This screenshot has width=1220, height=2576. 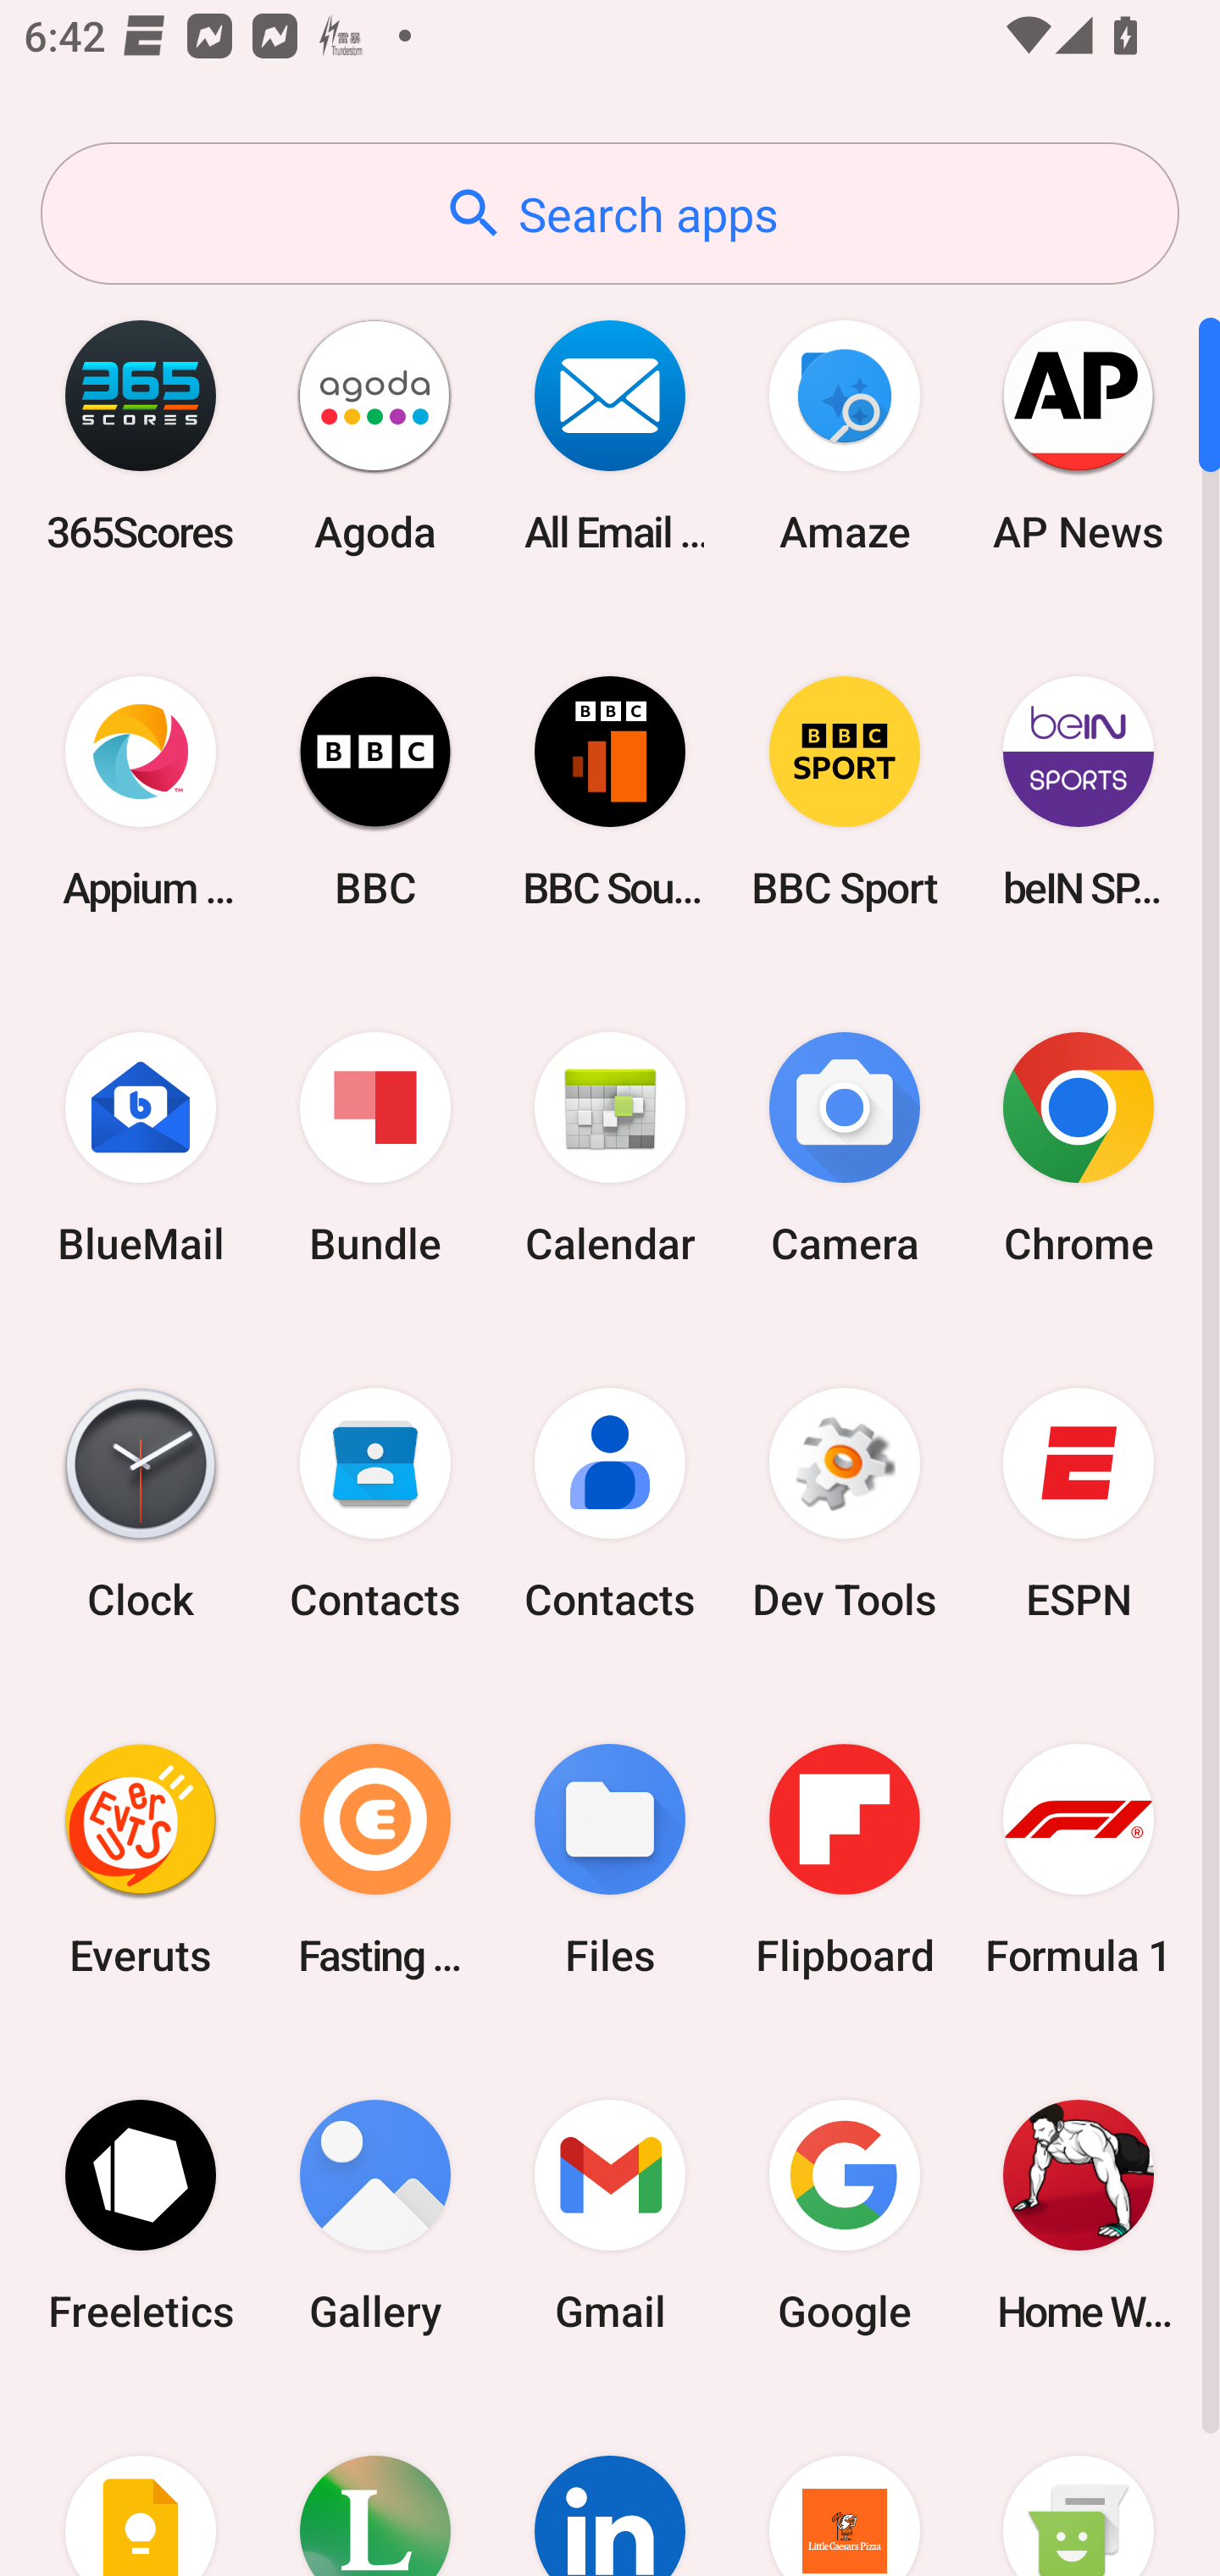 I want to click on BlueMail, so click(x=141, y=1149).